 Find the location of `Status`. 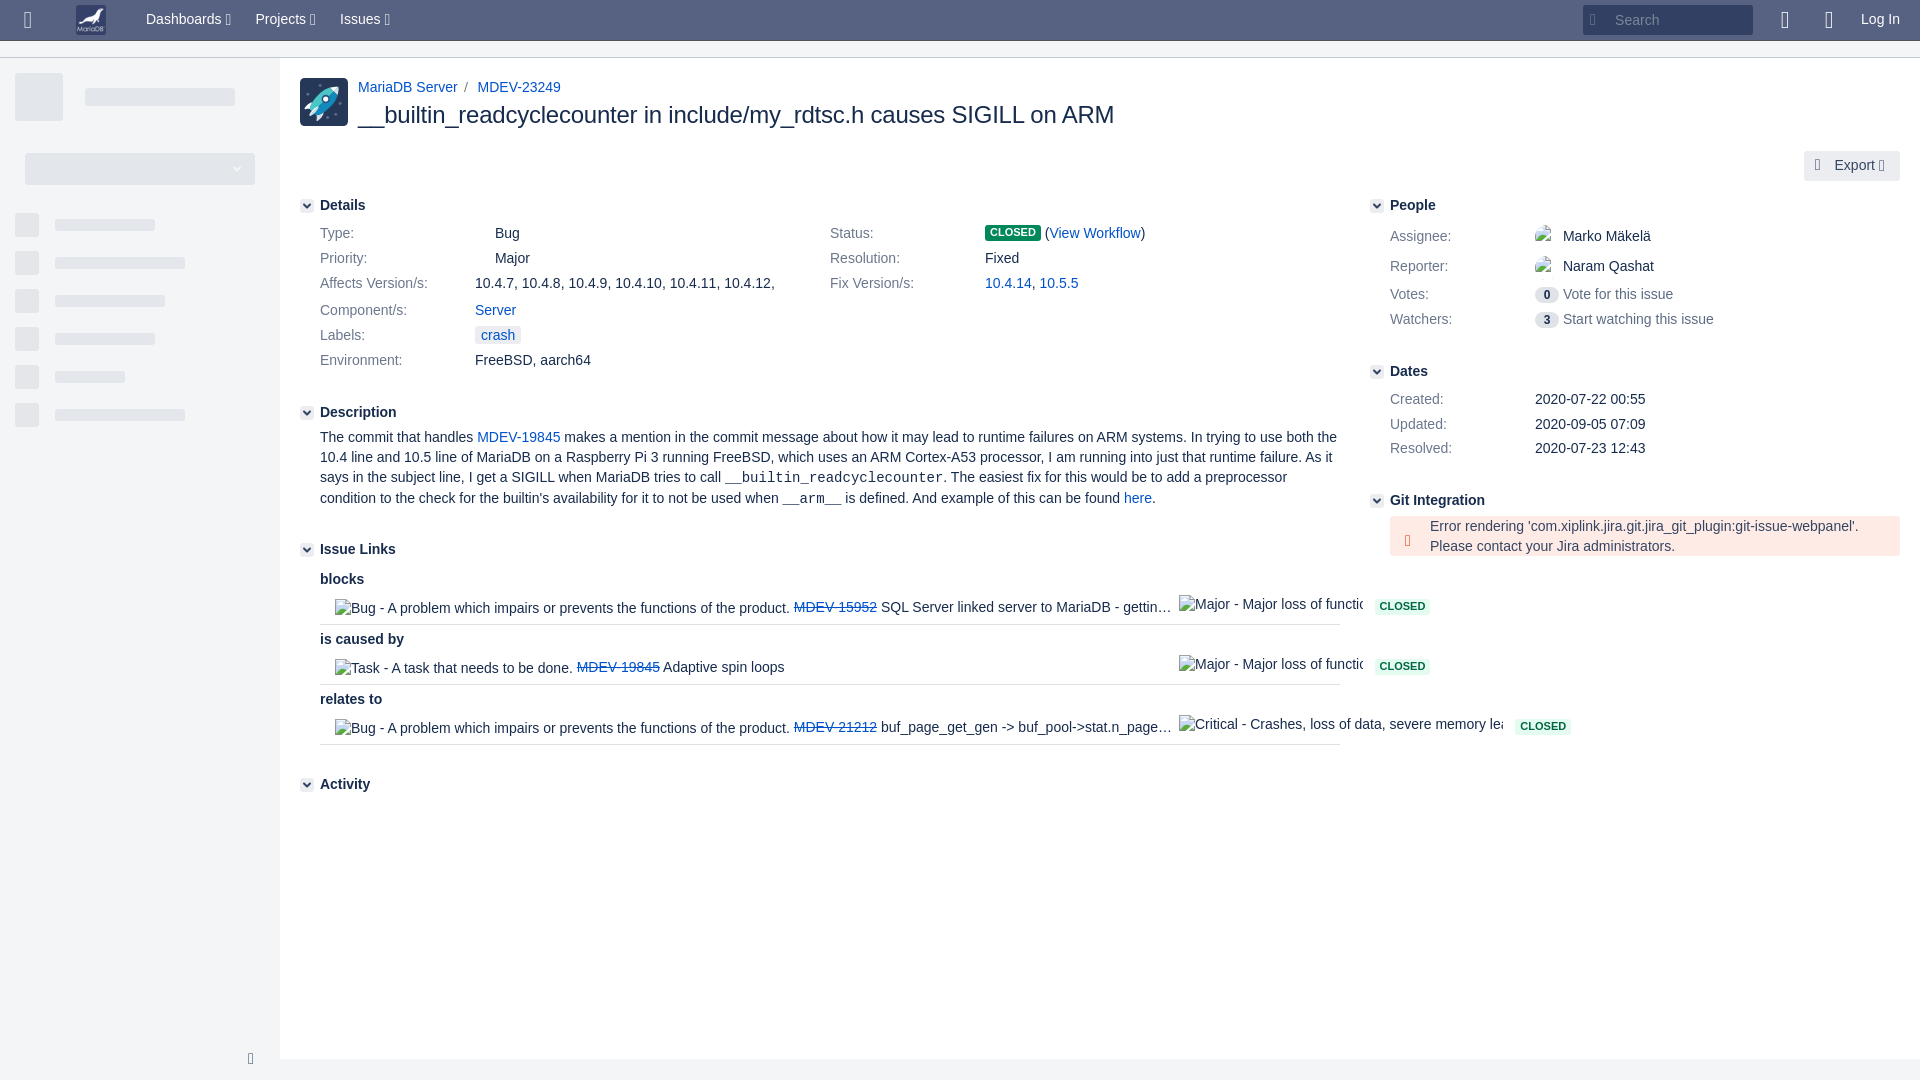

Status is located at coordinates (904, 234).